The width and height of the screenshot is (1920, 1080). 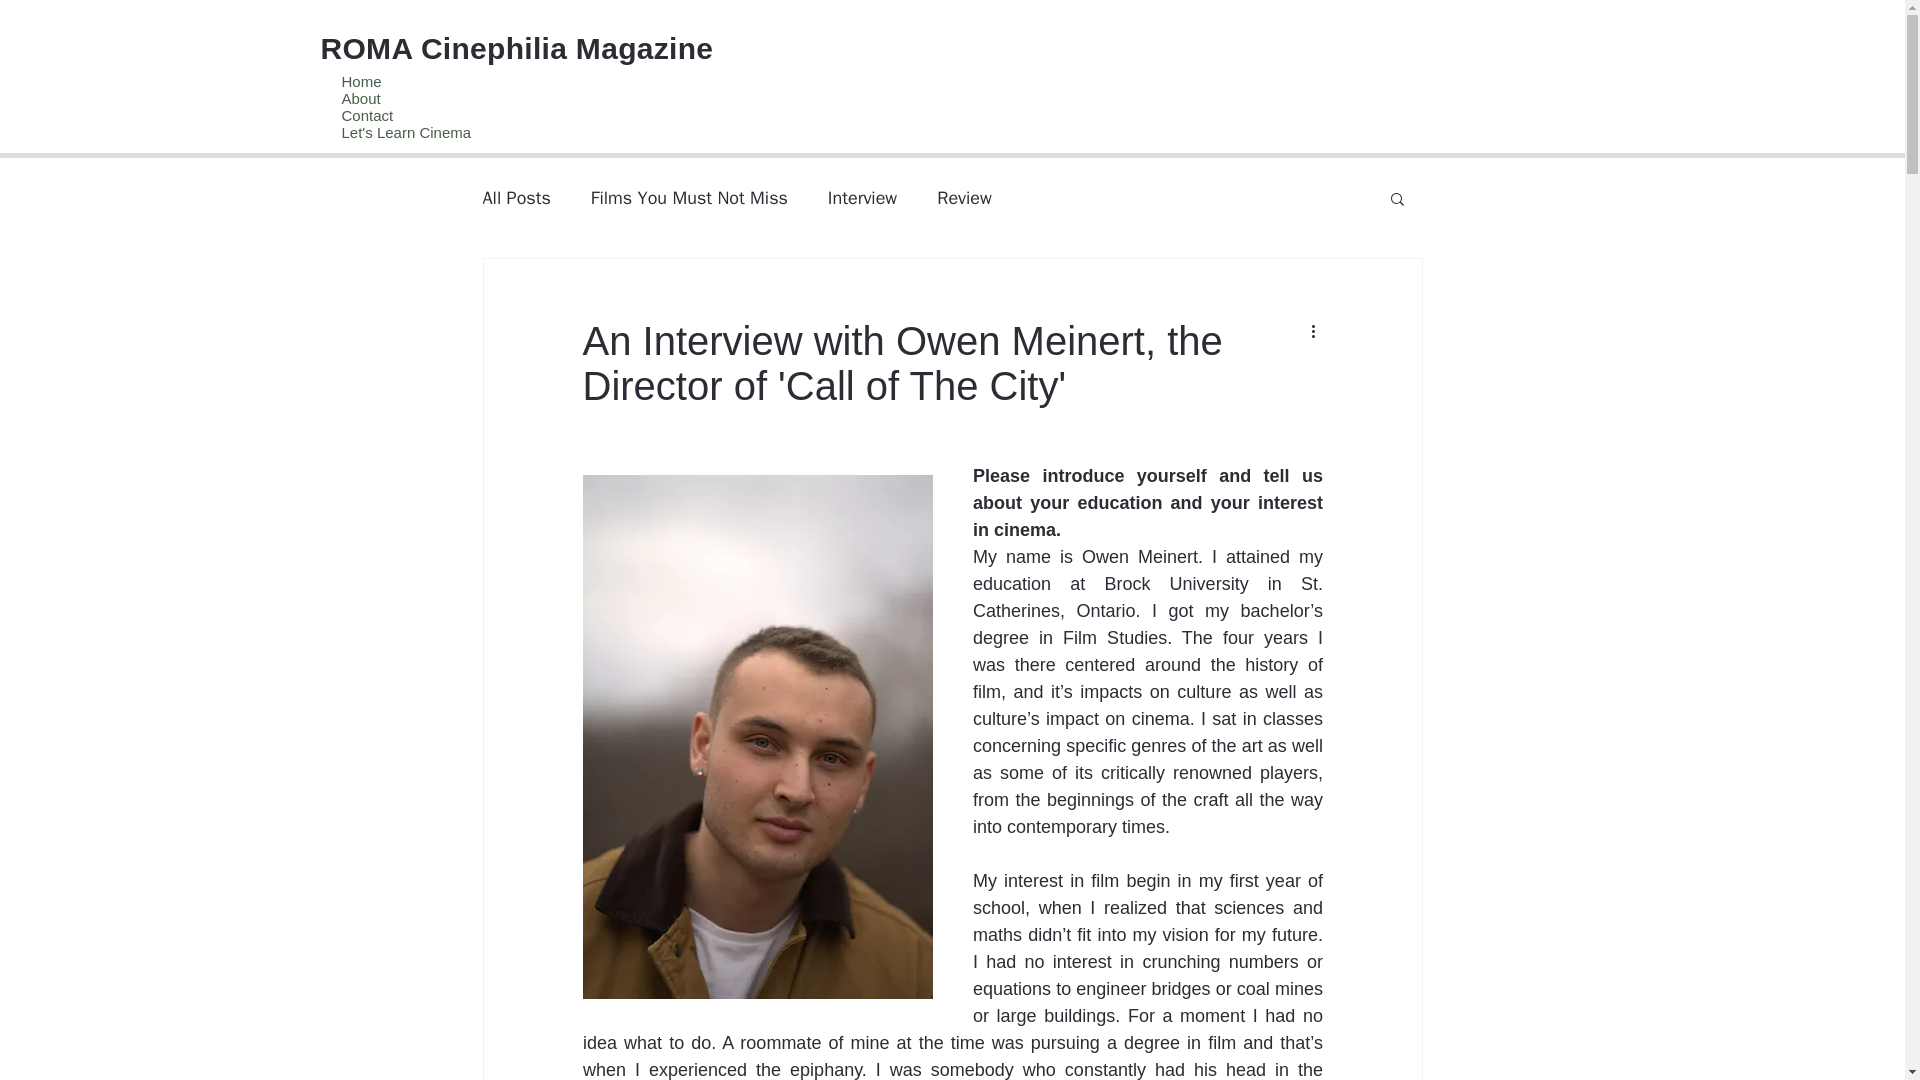 I want to click on Home, so click(x=516, y=81).